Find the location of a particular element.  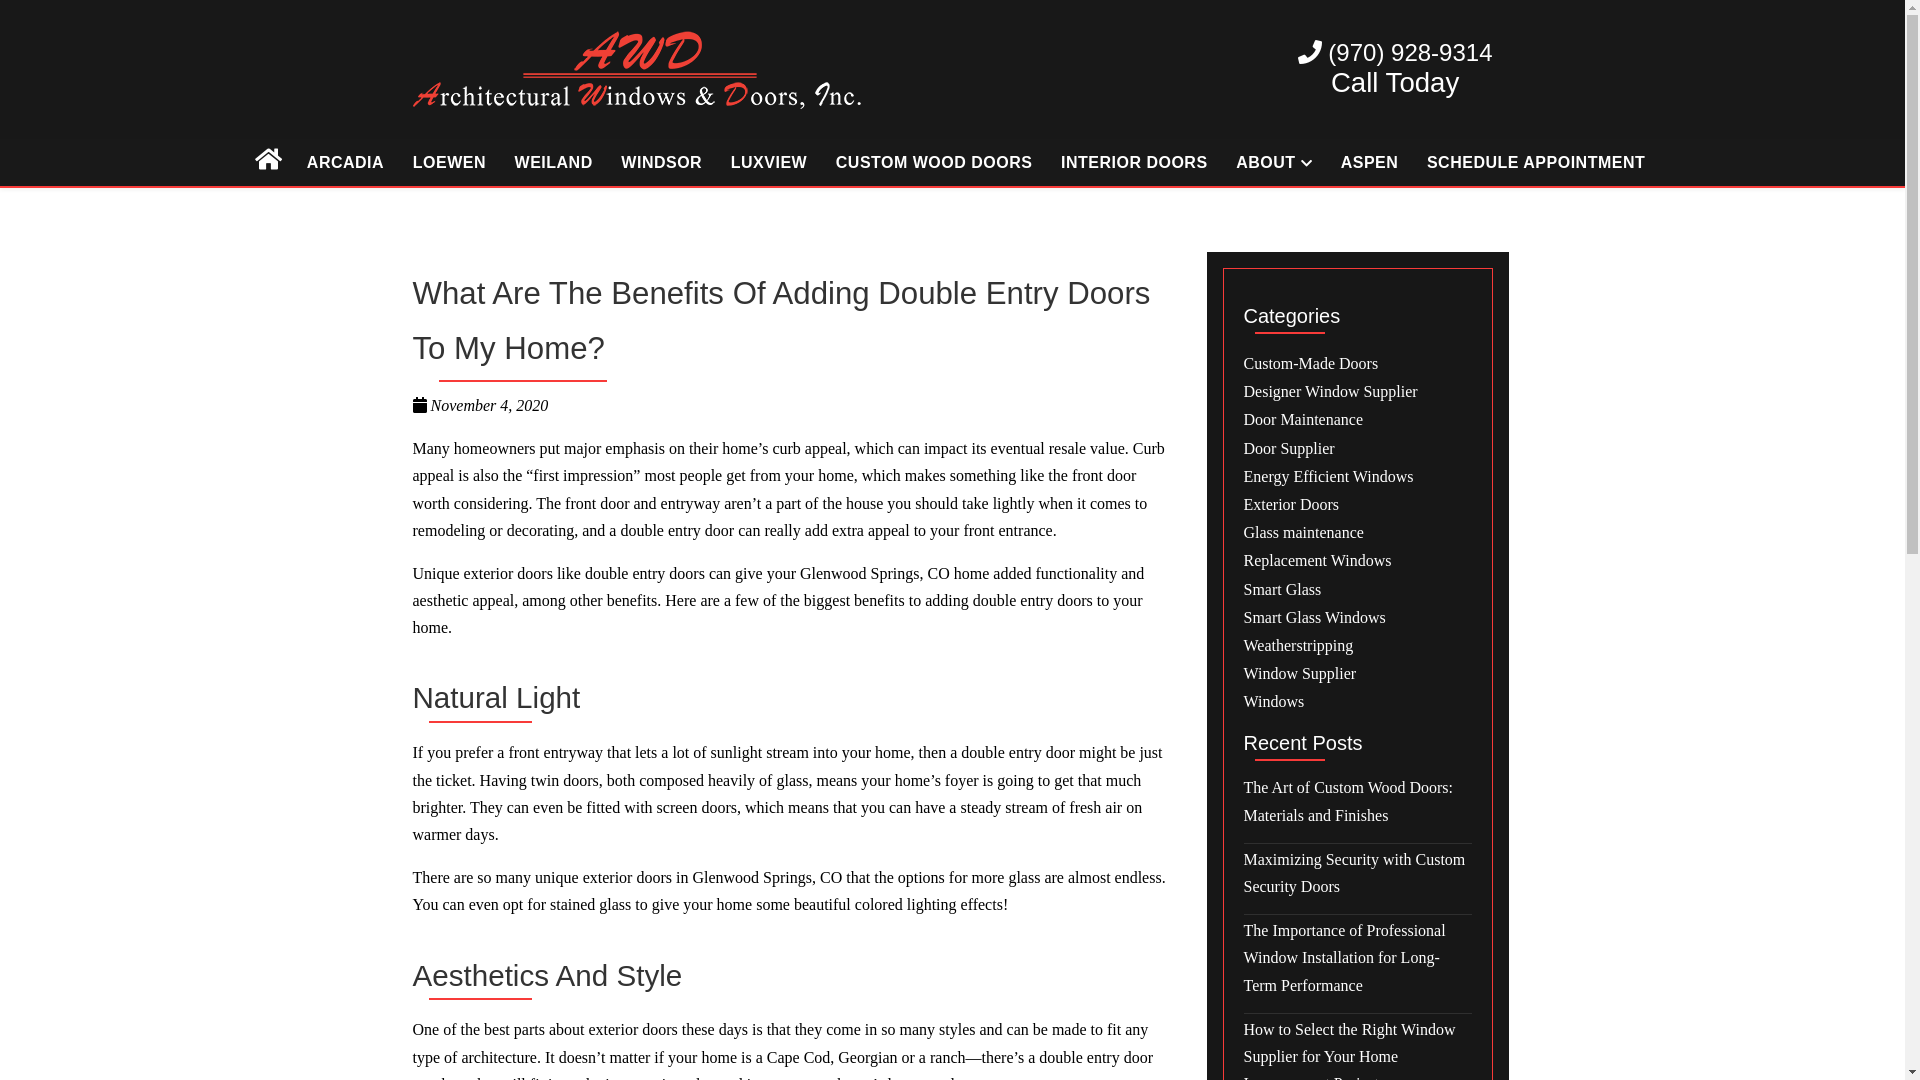

Door Supplier is located at coordinates (1358, 452).